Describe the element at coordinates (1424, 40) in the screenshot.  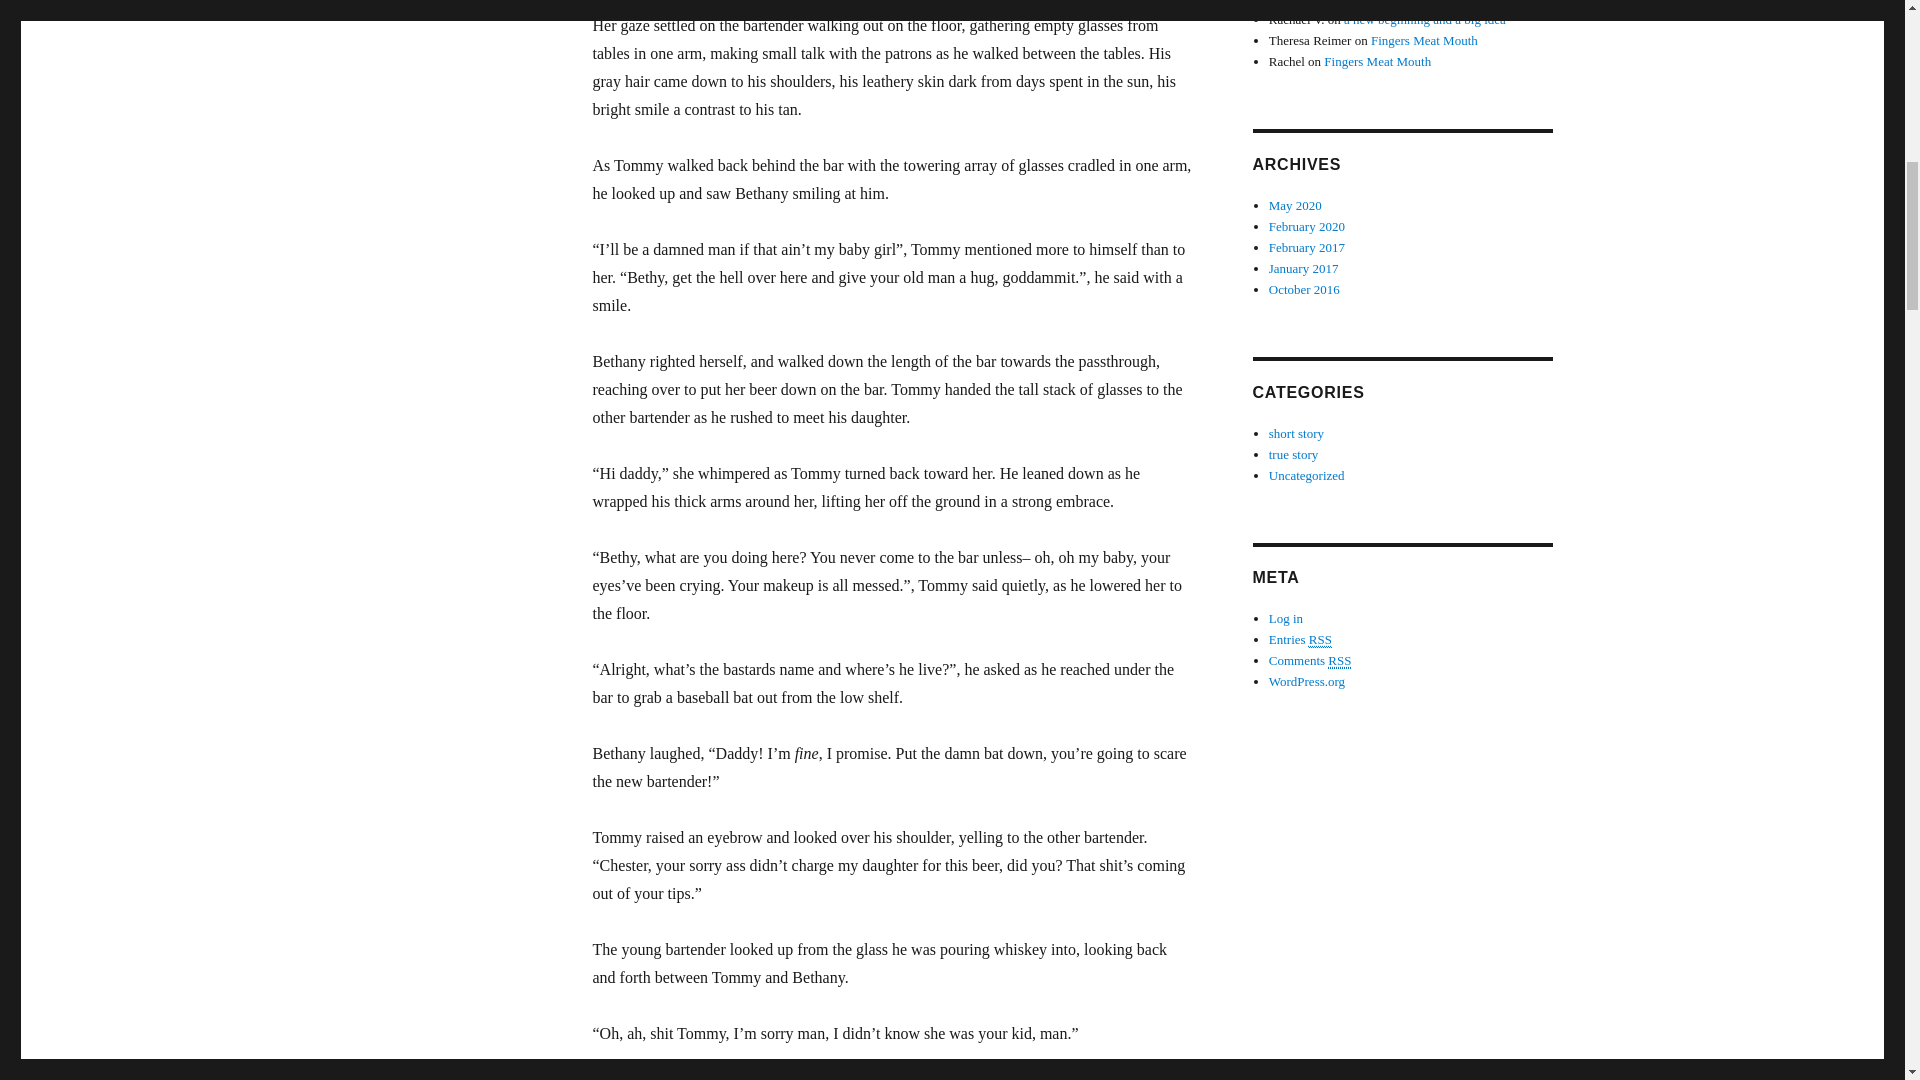
I see `Fingers Meat Mouth` at that location.